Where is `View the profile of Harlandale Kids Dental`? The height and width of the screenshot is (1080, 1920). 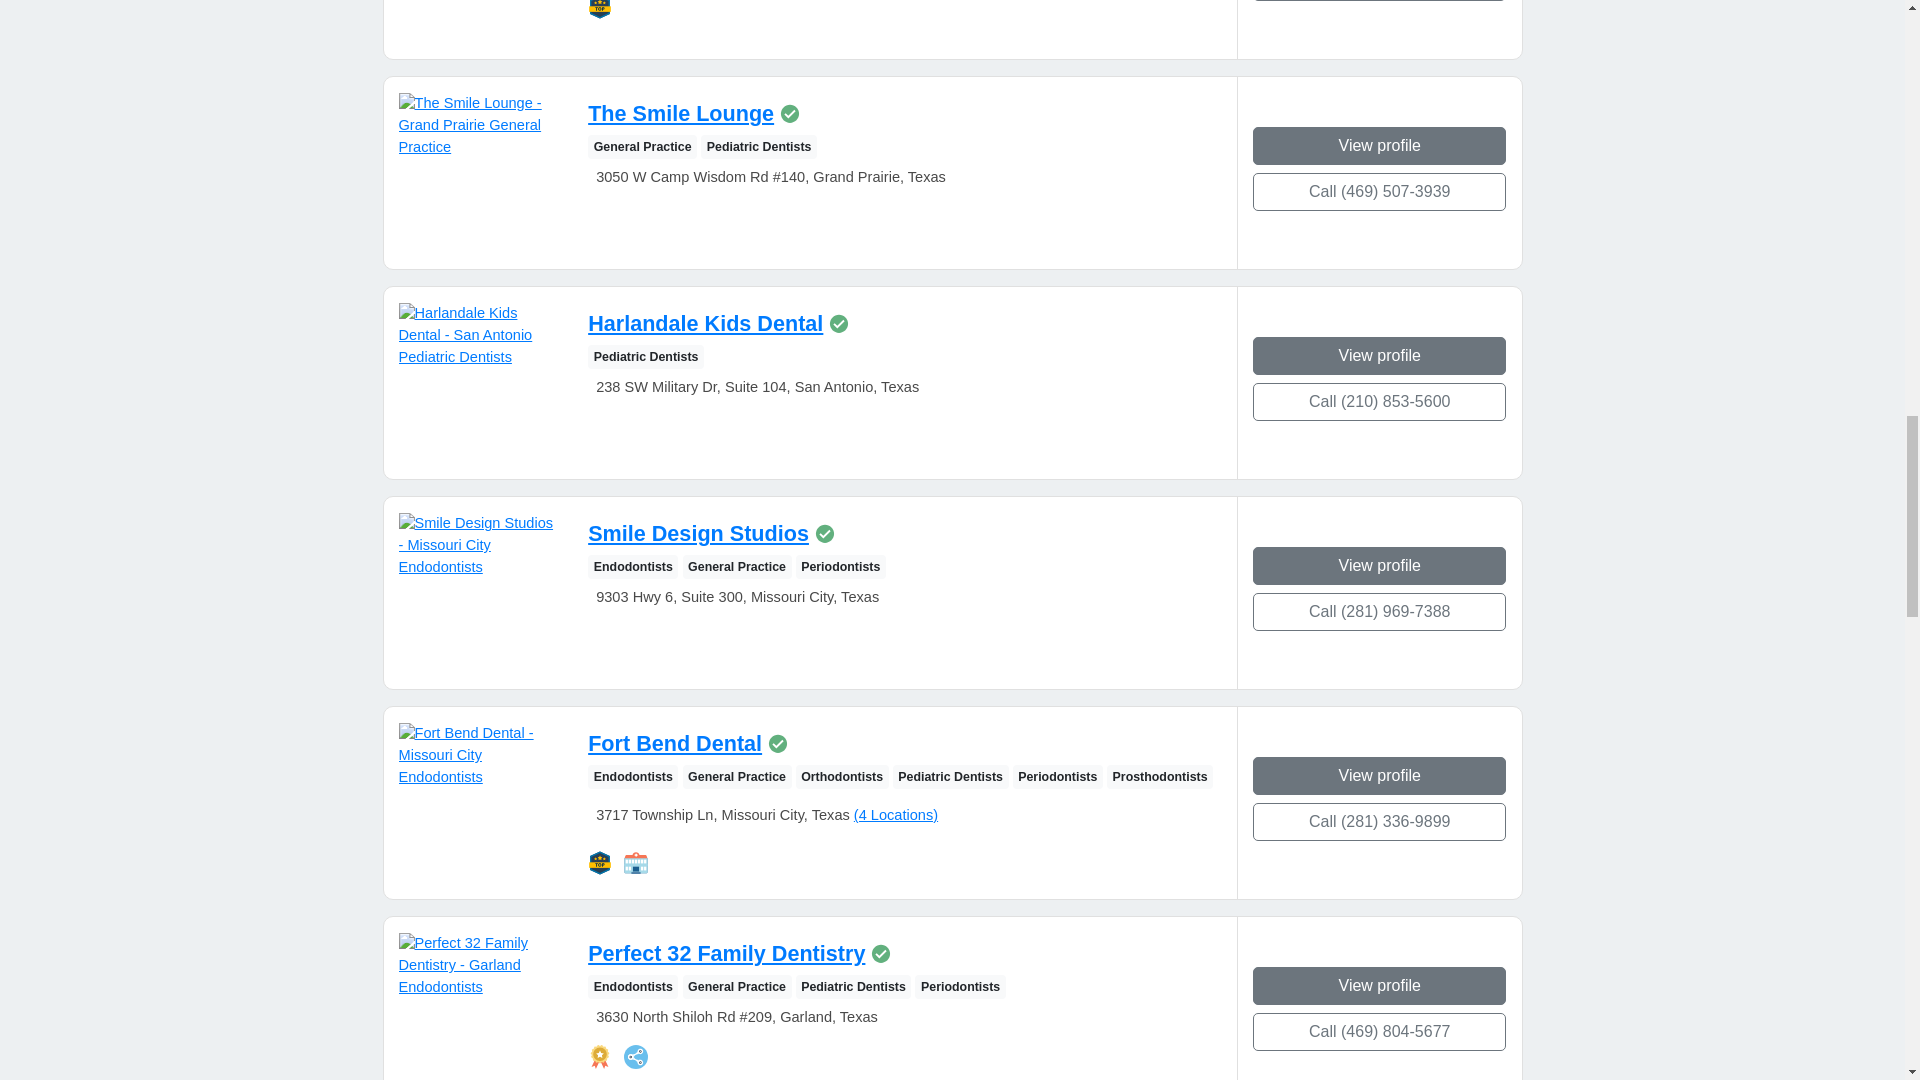 View the profile of Harlandale Kids Dental is located at coordinates (705, 323).